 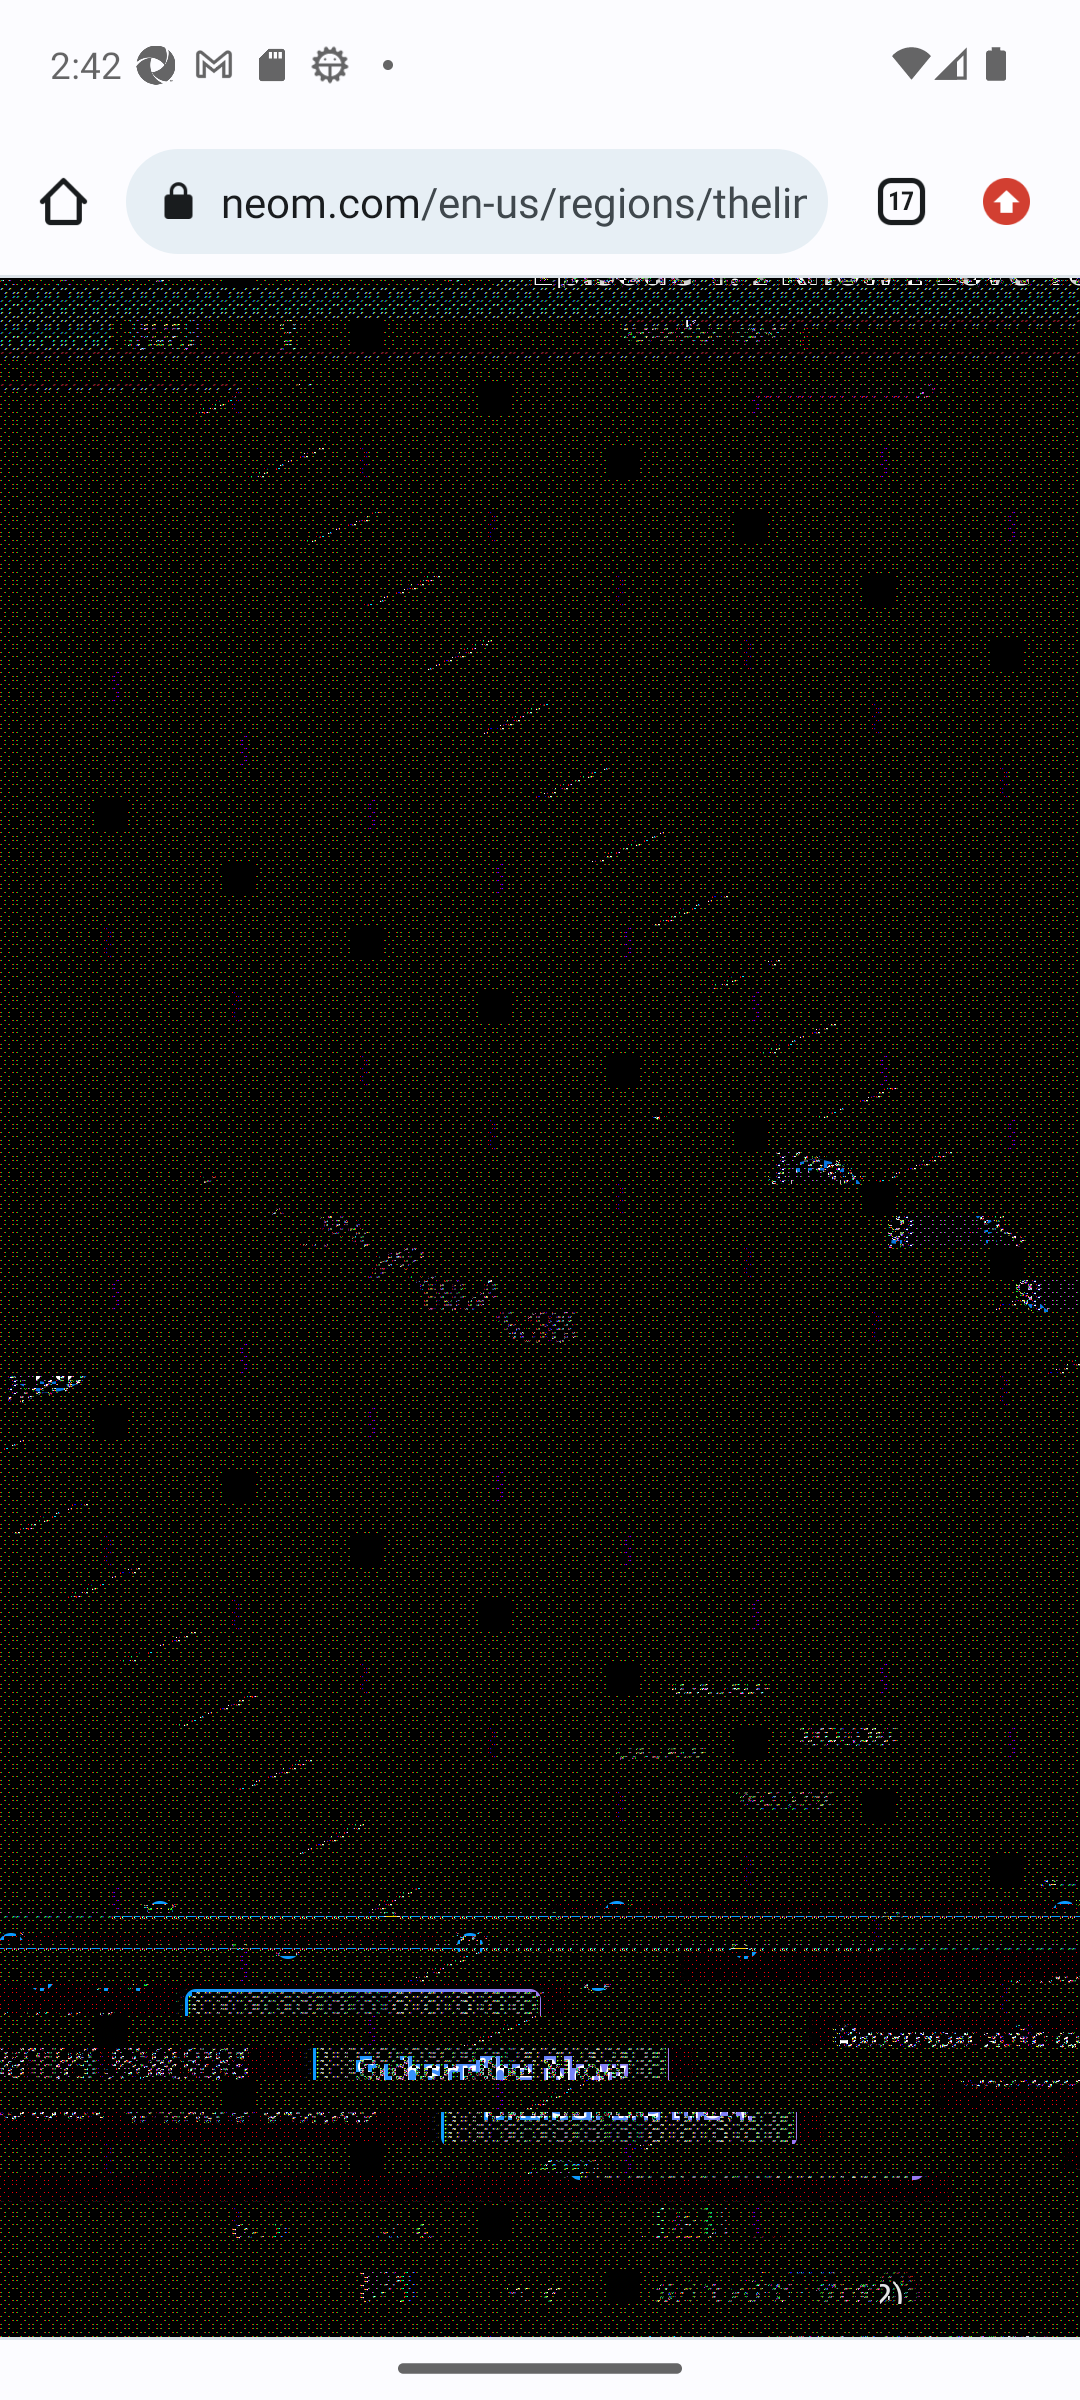 What do you see at coordinates (184, 202) in the screenshot?
I see `Connection is secure` at bounding box center [184, 202].